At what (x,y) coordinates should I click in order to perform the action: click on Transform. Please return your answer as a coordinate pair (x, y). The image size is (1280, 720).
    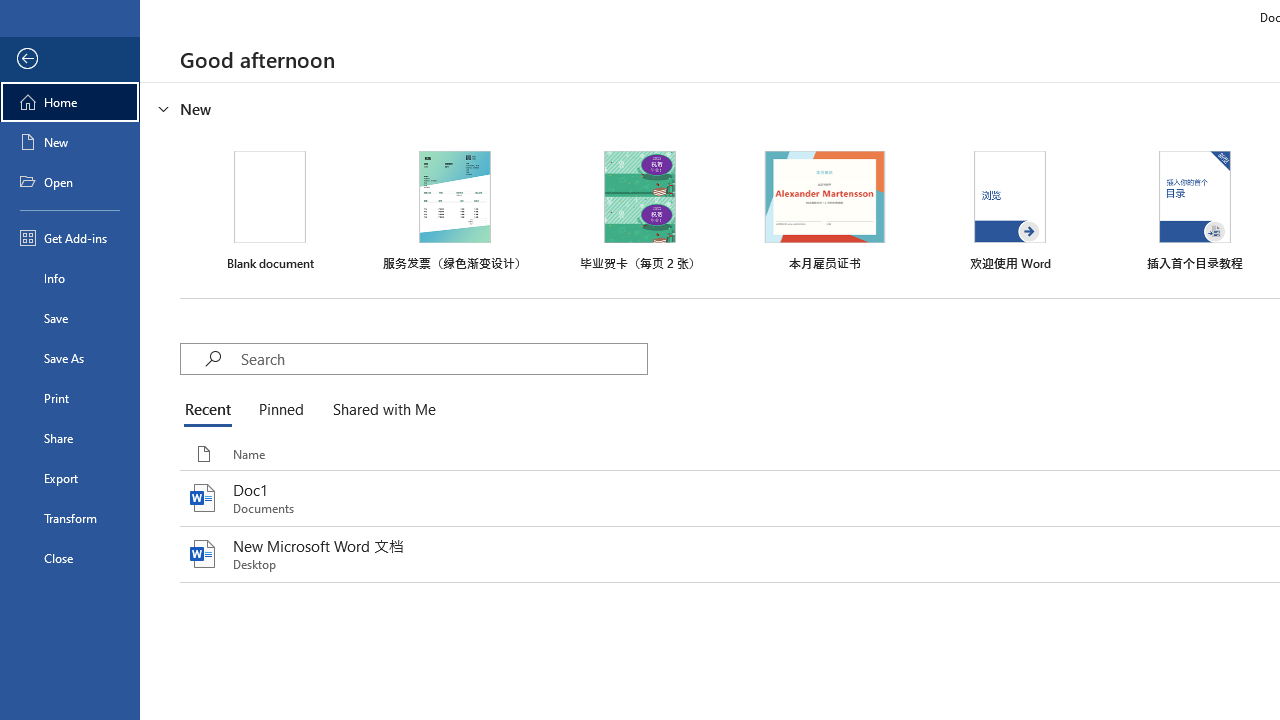
    Looking at the image, I should click on (70, 518).